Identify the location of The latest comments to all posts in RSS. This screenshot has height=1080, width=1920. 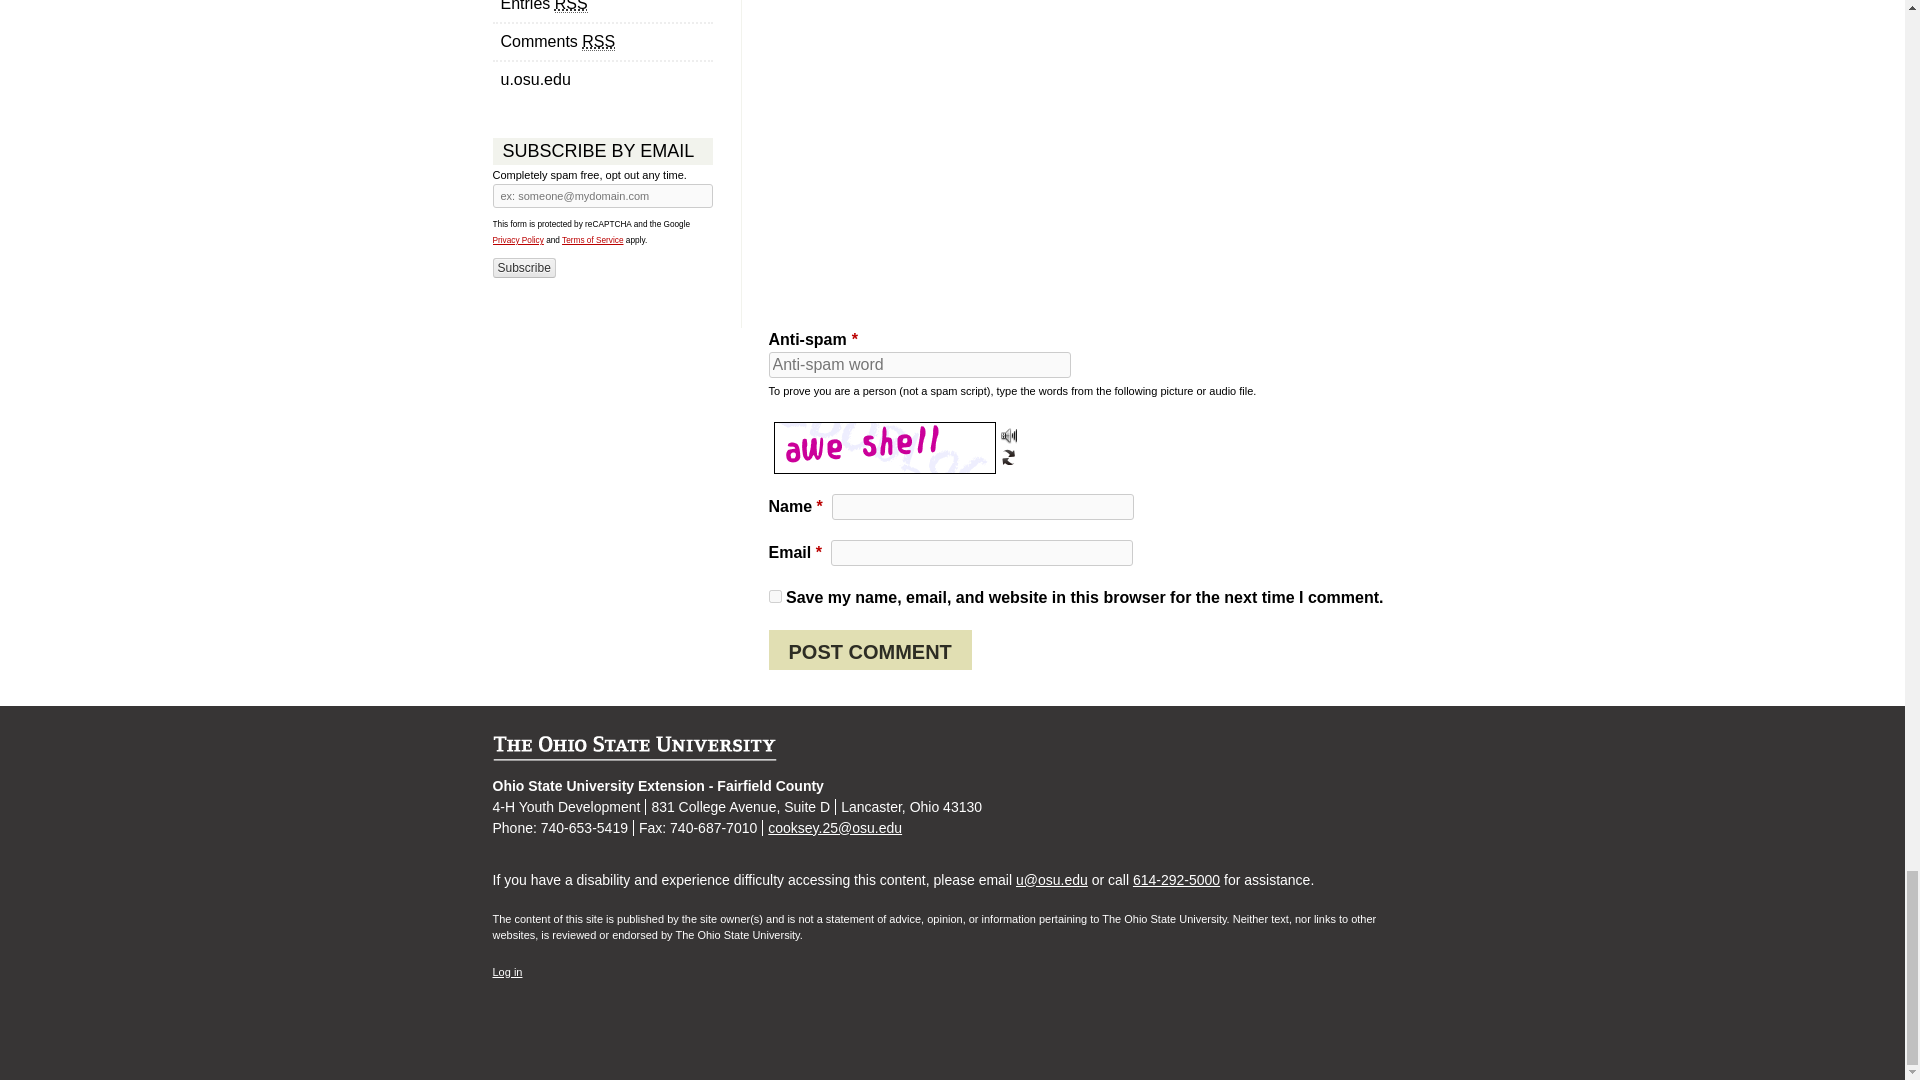
(602, 42).